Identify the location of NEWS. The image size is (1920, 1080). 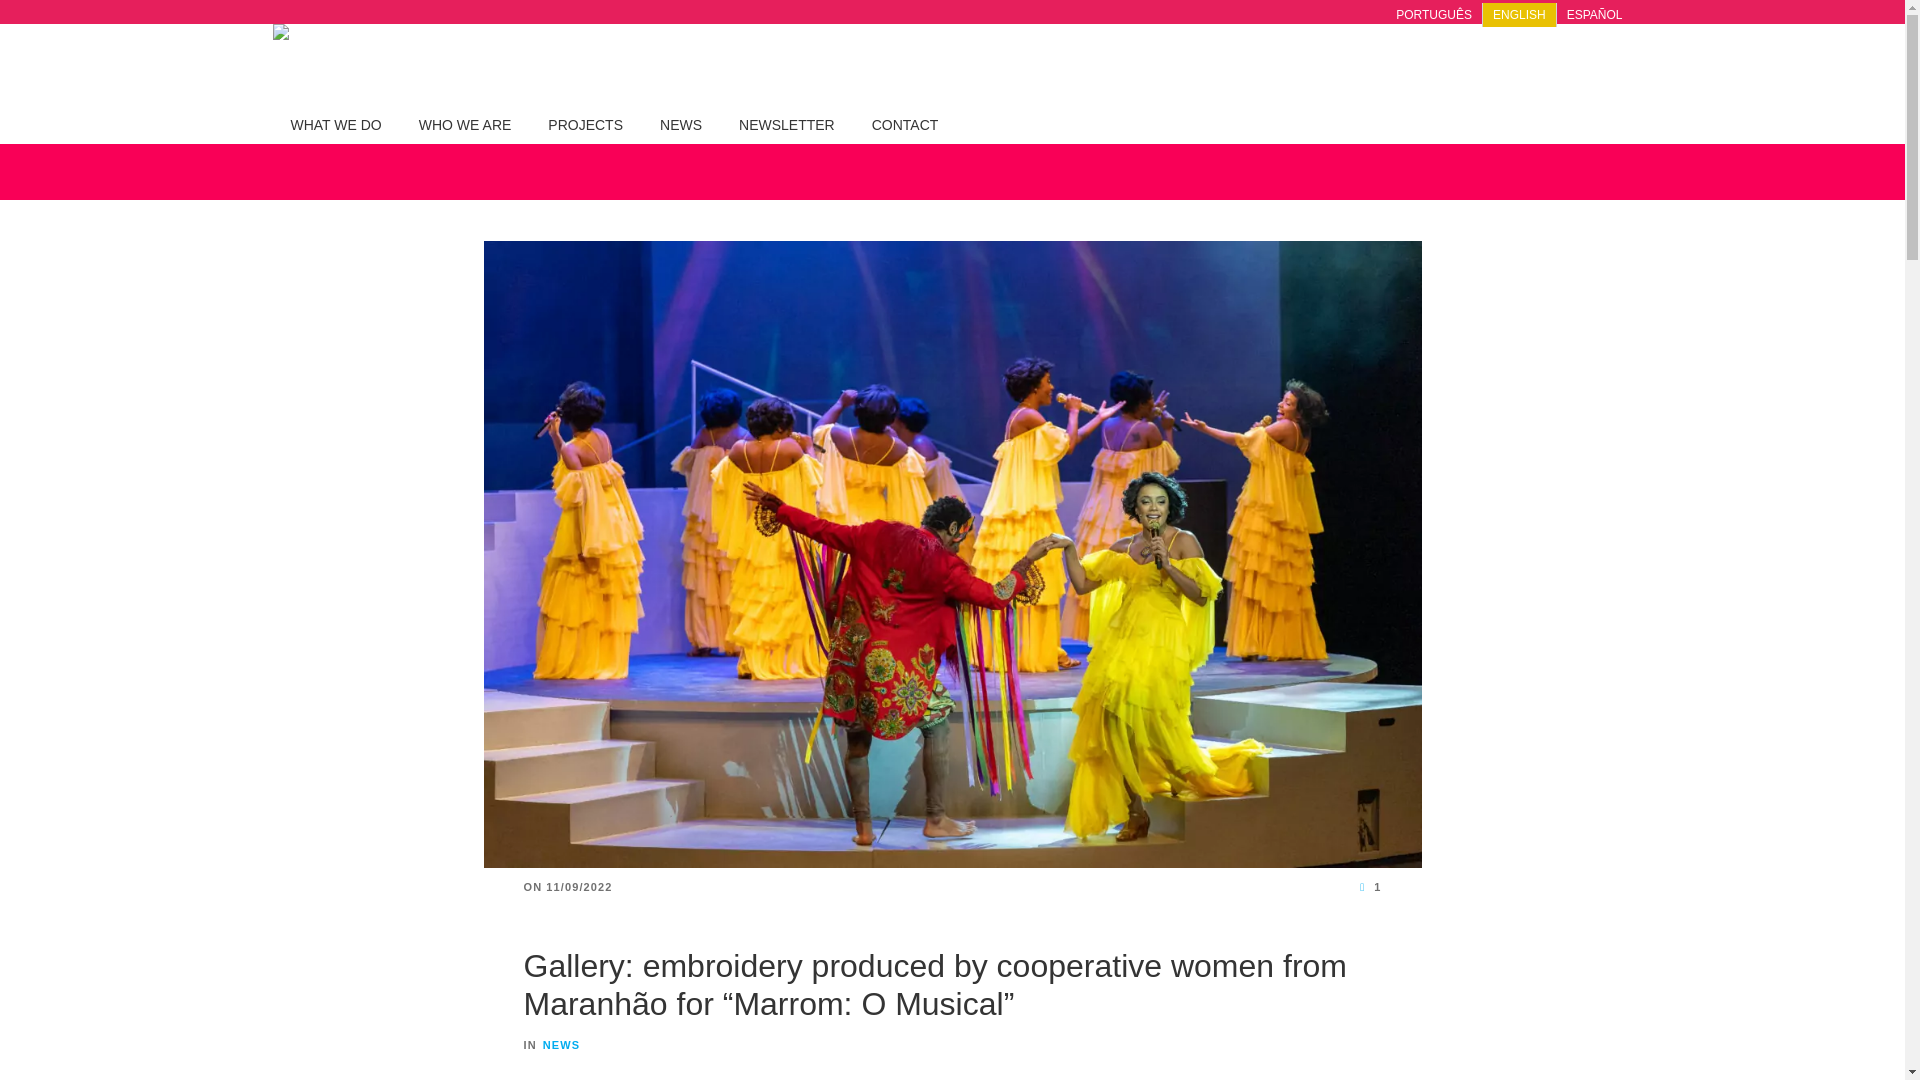
(680, 123).